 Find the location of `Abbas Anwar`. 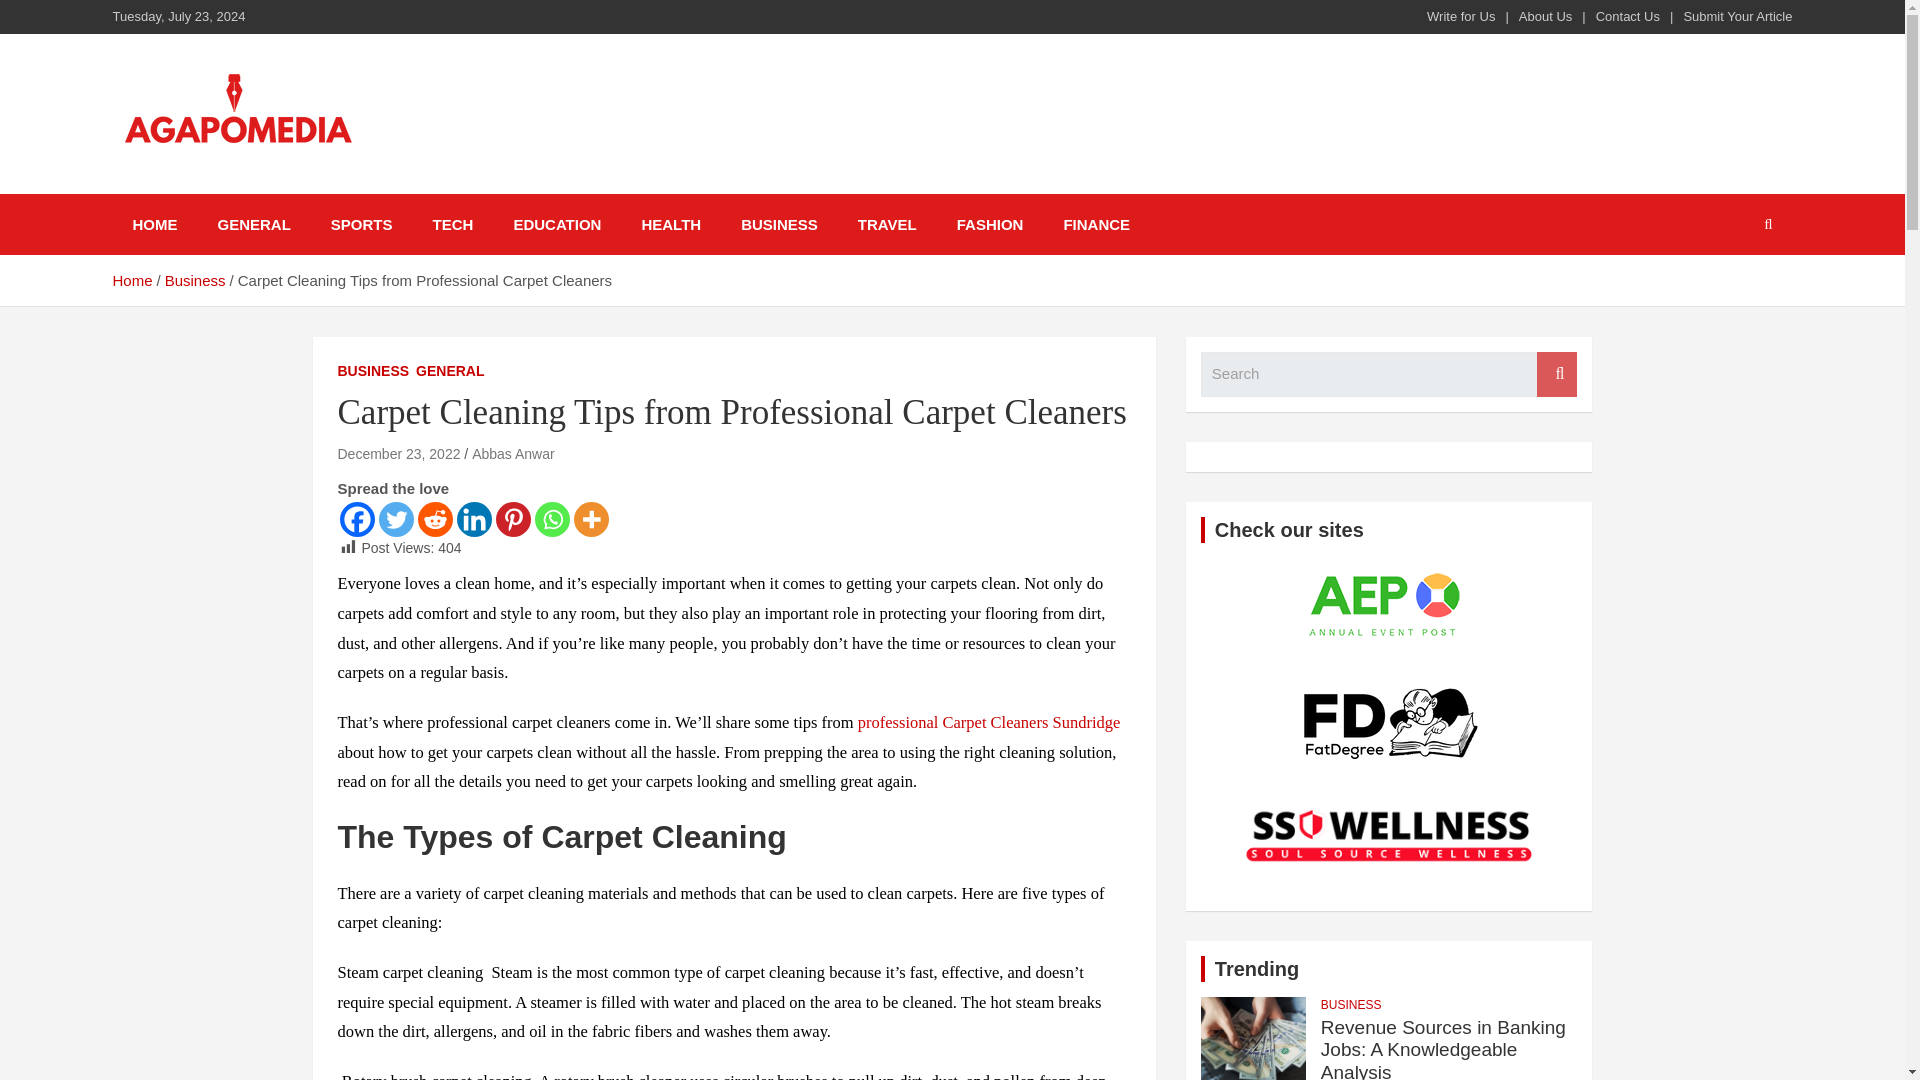

Abbas Anwar is located at coordinates (513, 454).